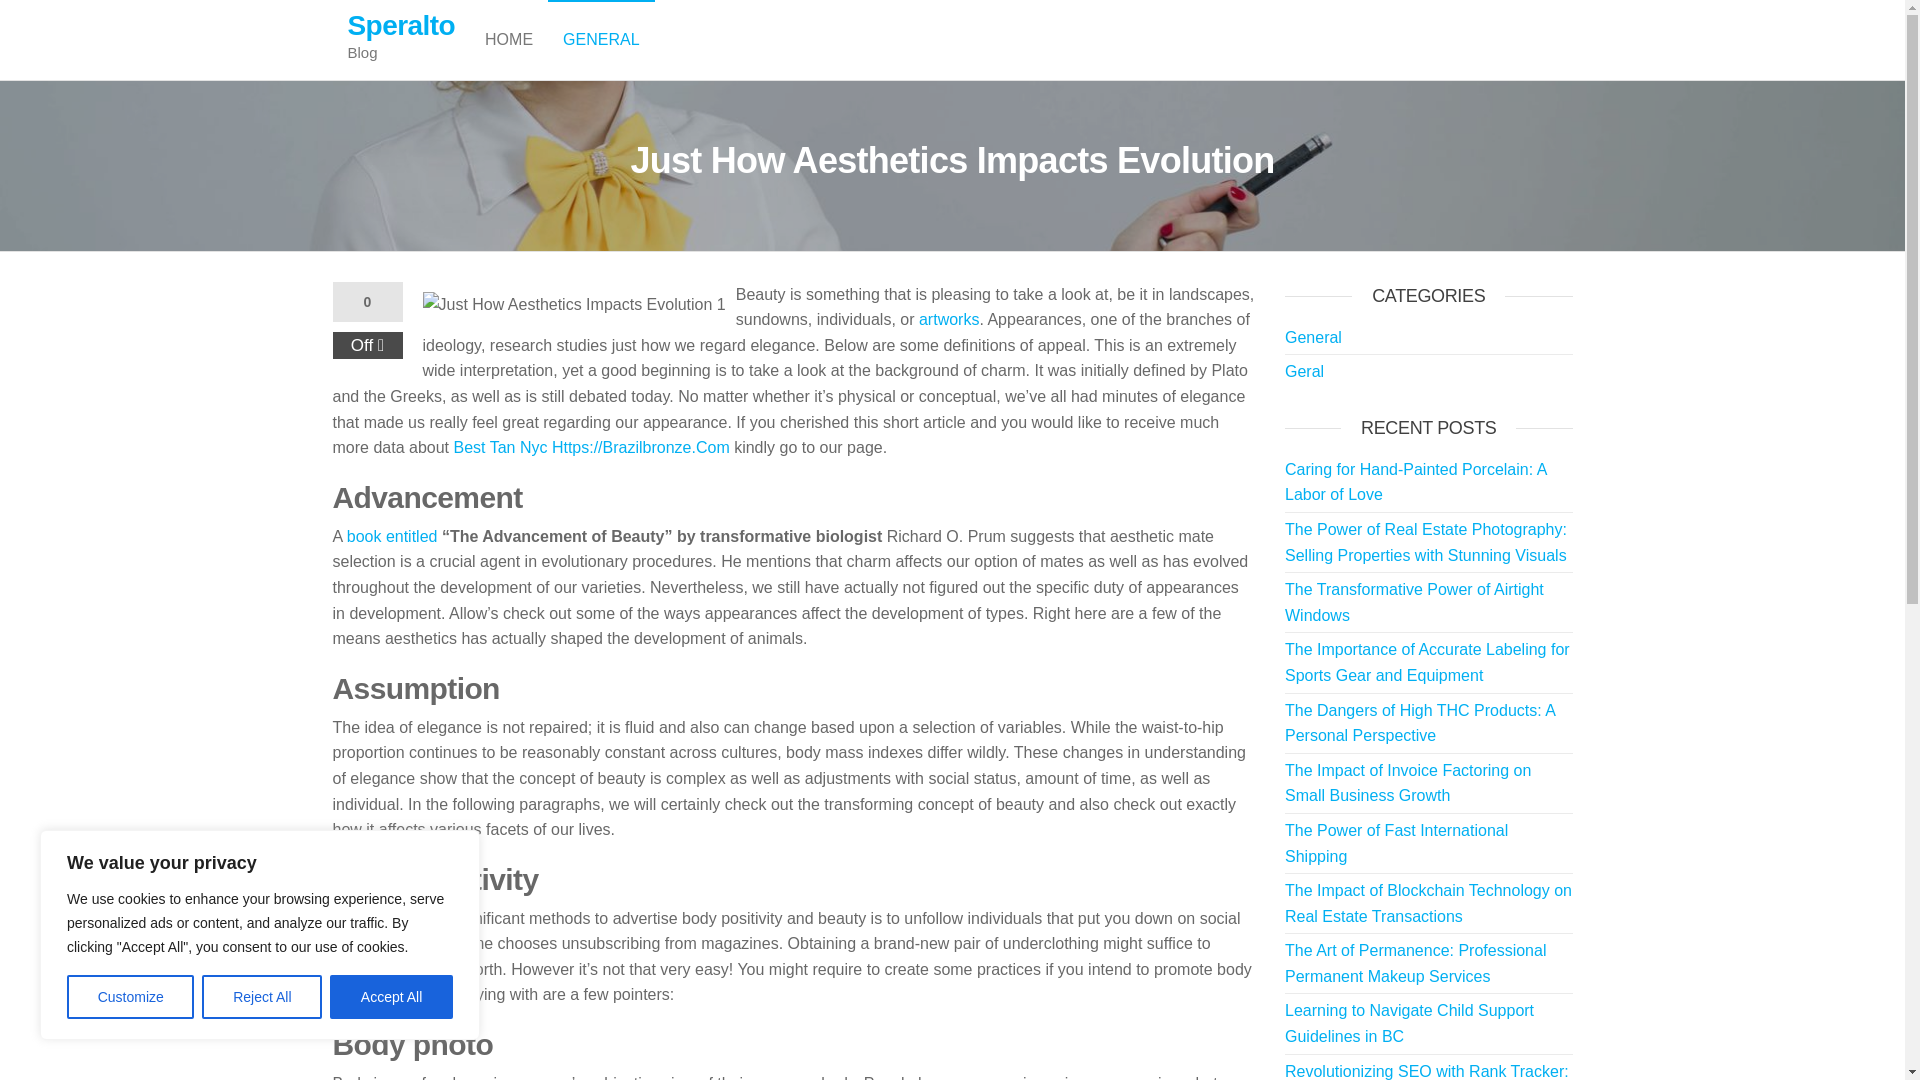  I want to click on Caring for Hand-Painted Porcelain: A Labor of Love, so click(1414, 482).